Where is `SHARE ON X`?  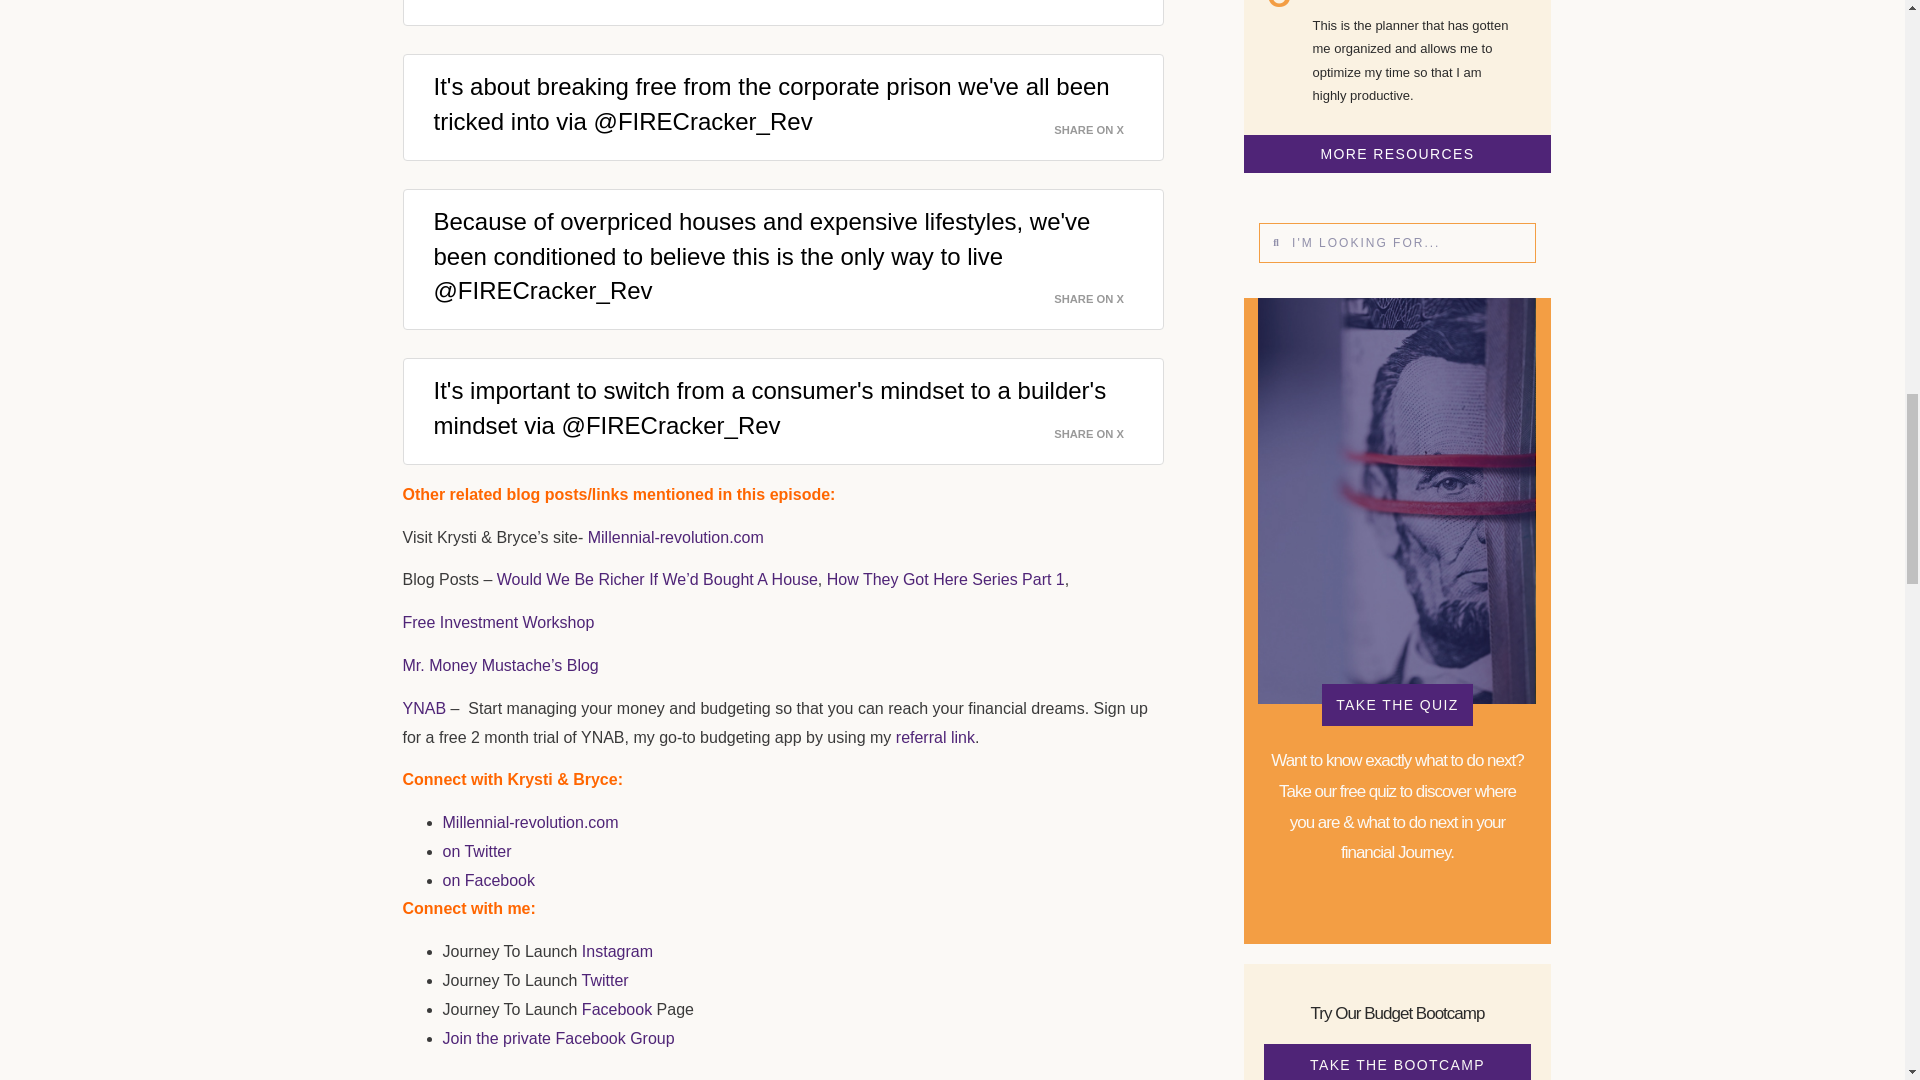 SHARE ON X is located at coordinates (1101, 4).